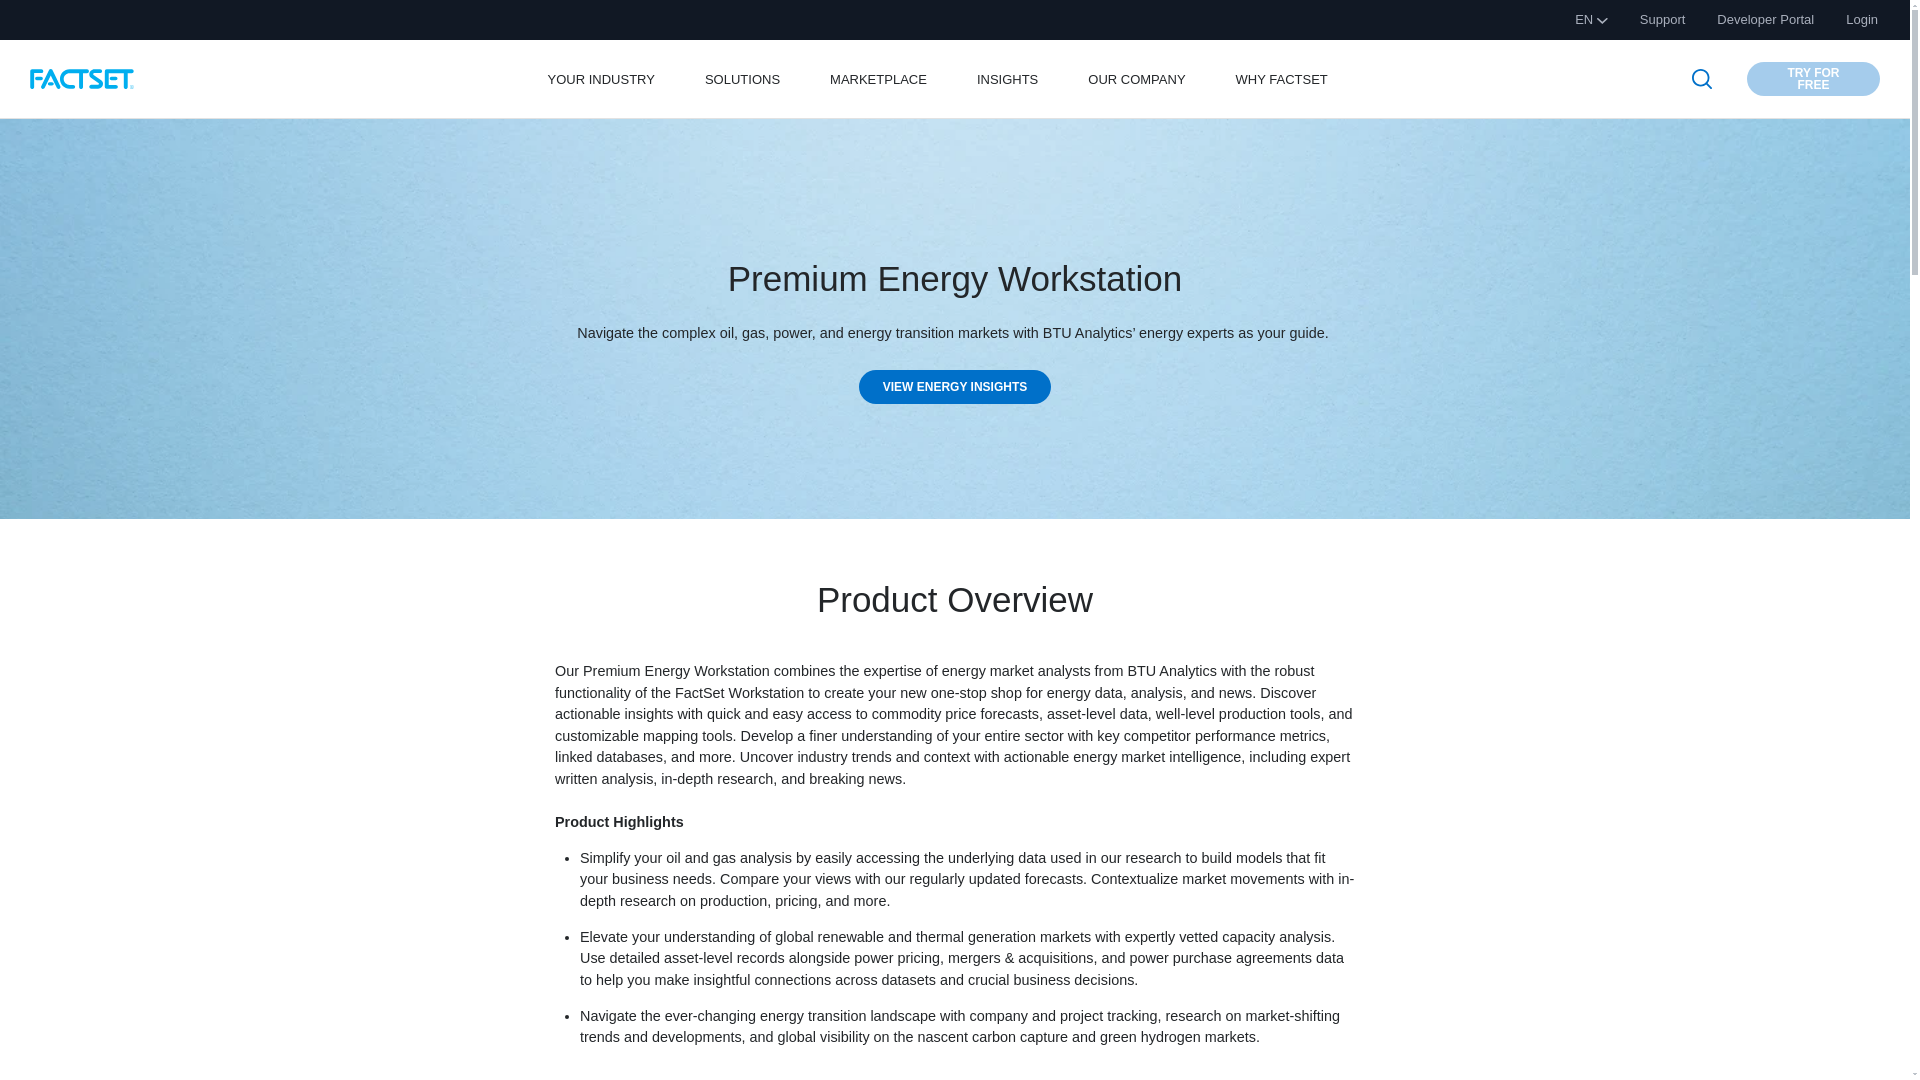 This screenshot has height=1080, width=1920. What do you see at coordinates (602, 78) in the screenshot?
I see `YOUR INDUSTRY` at bounding box center [602, 78].